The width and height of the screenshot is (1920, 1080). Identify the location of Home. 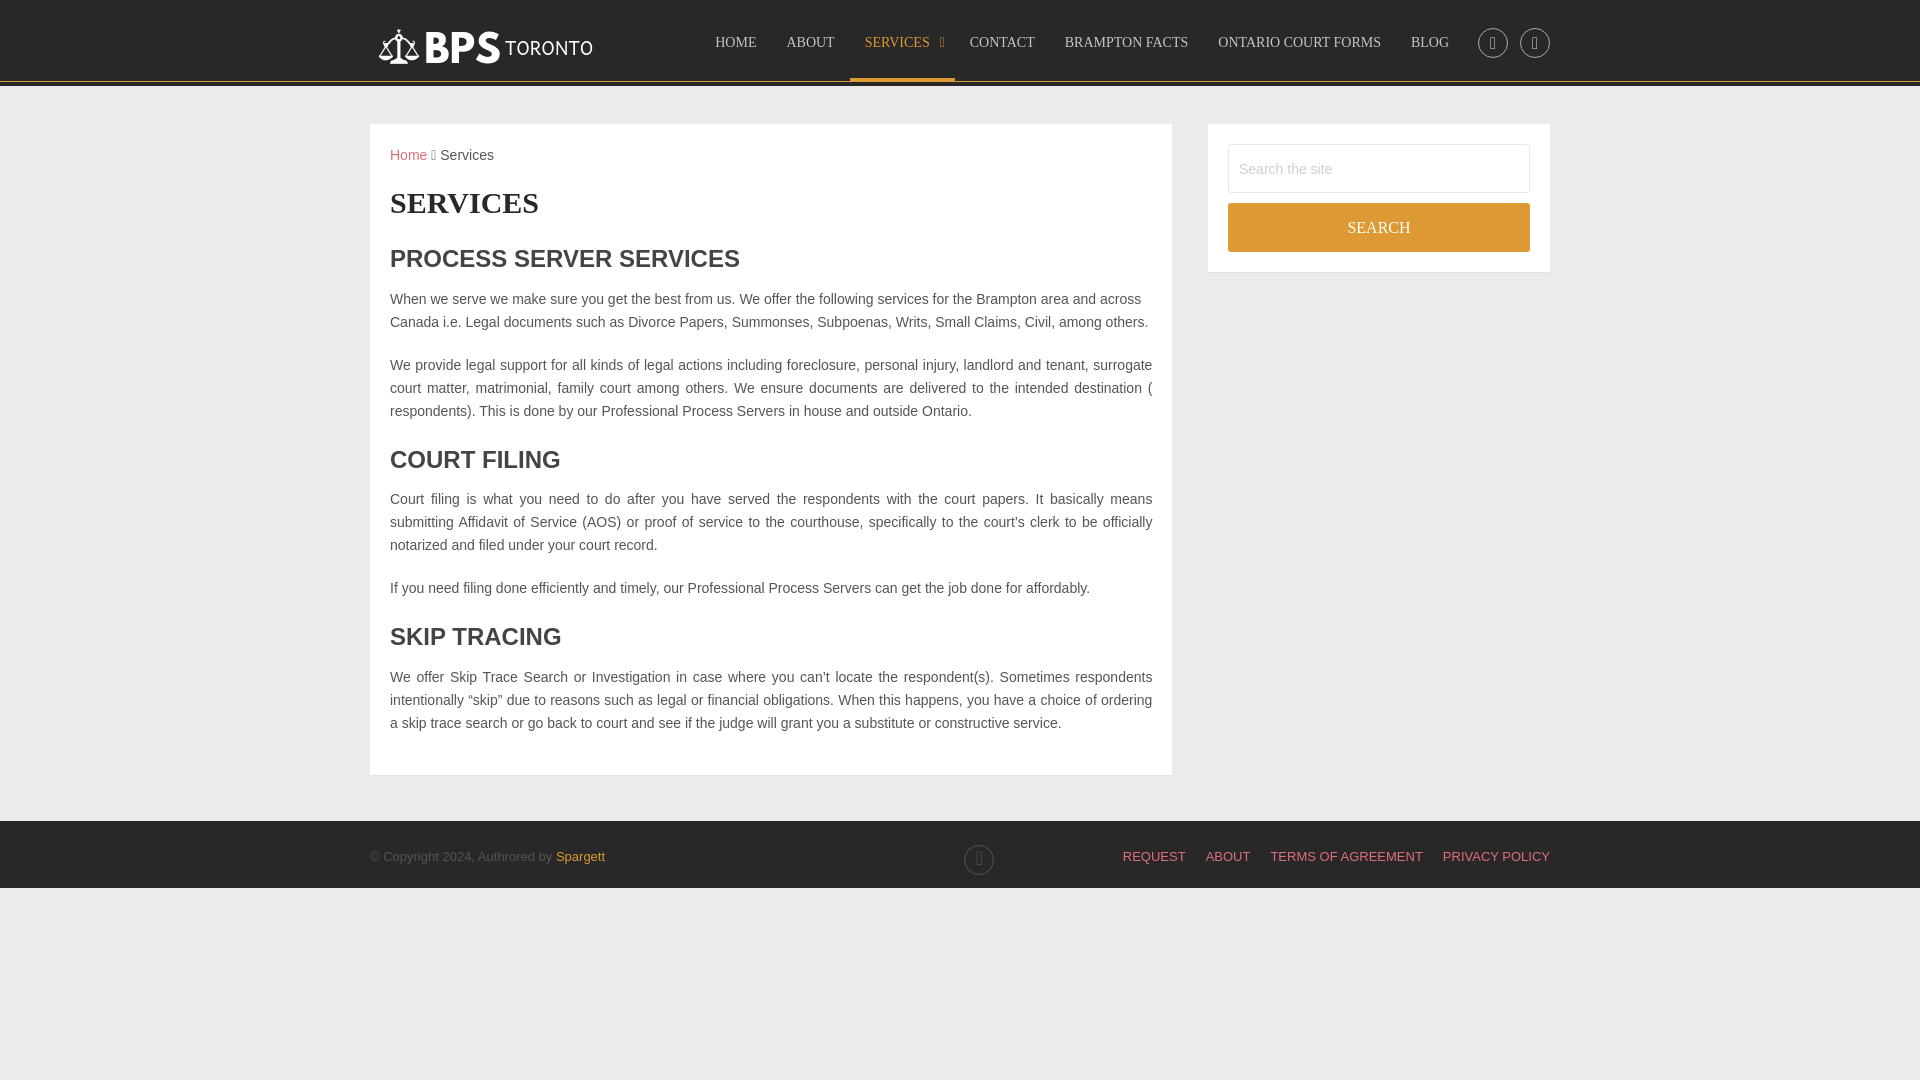
(408, 154).